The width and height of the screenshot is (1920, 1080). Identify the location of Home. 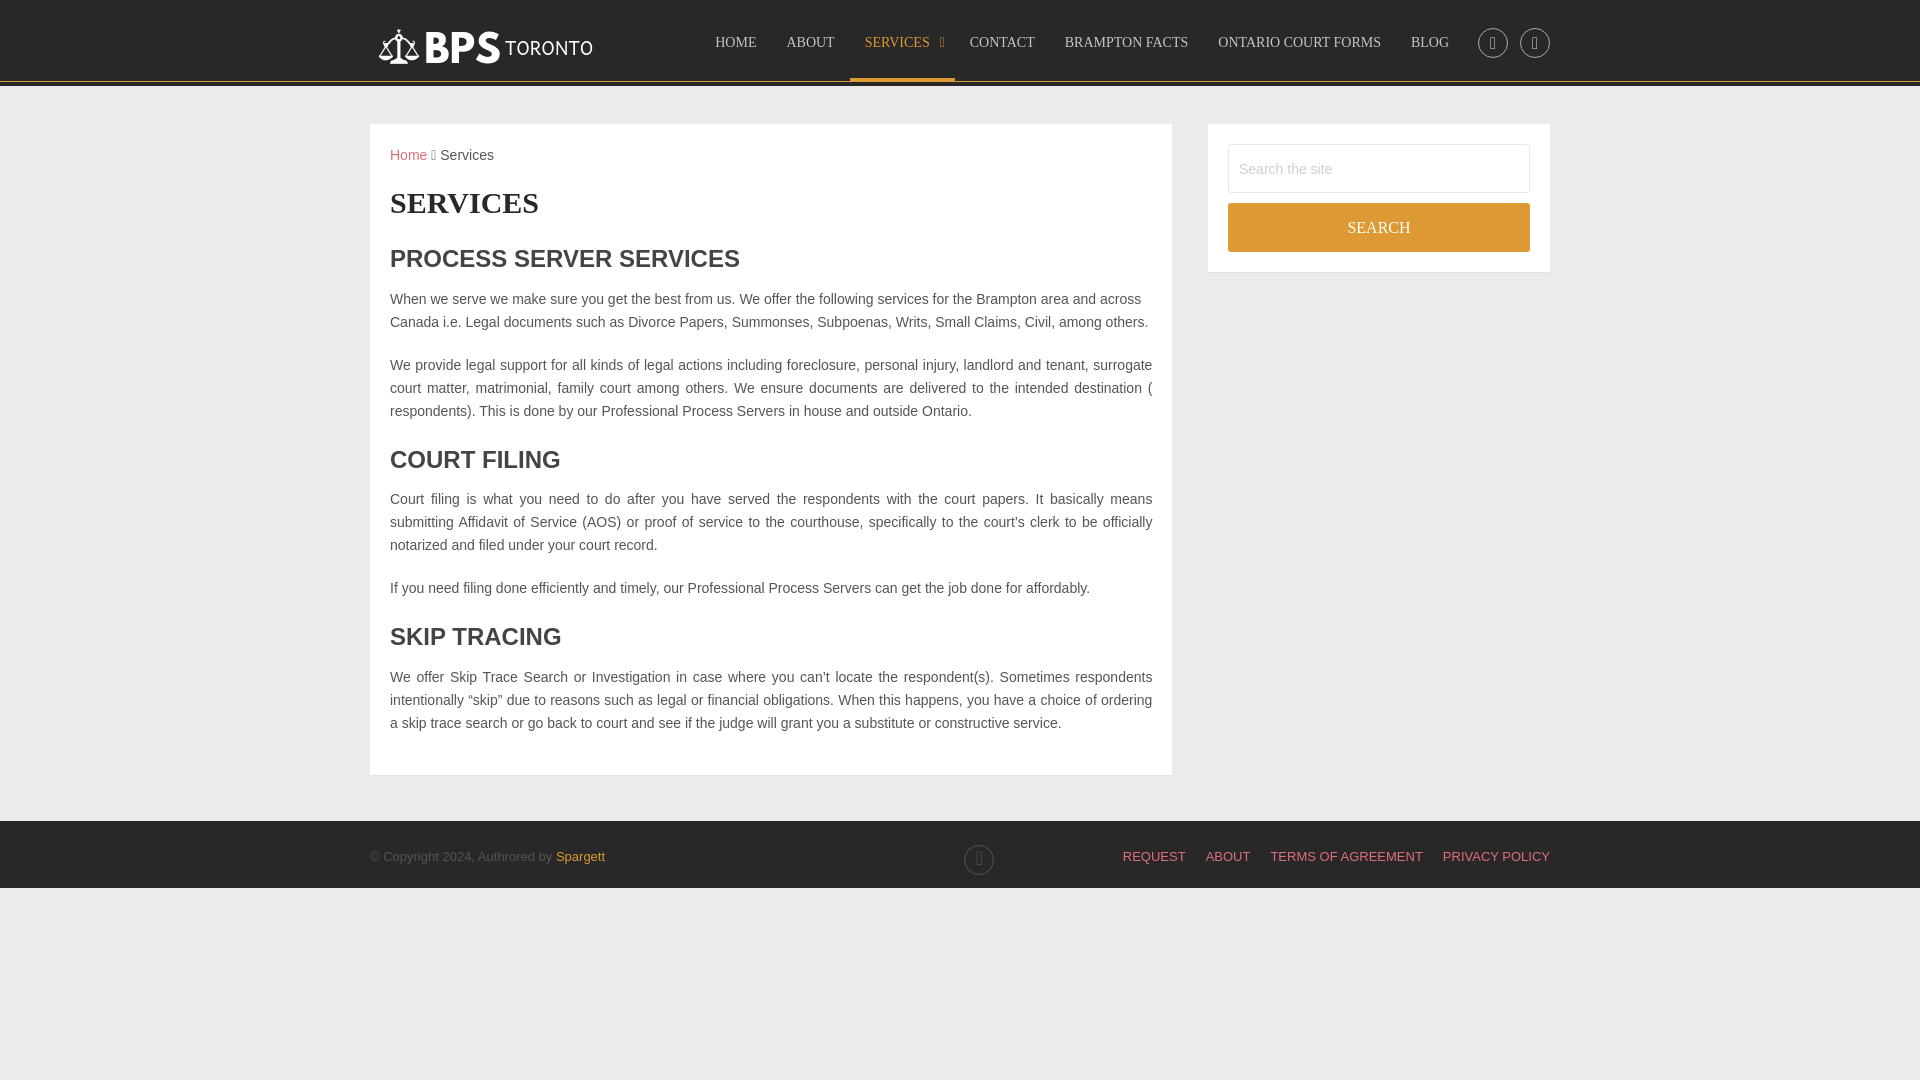
(408, 154).